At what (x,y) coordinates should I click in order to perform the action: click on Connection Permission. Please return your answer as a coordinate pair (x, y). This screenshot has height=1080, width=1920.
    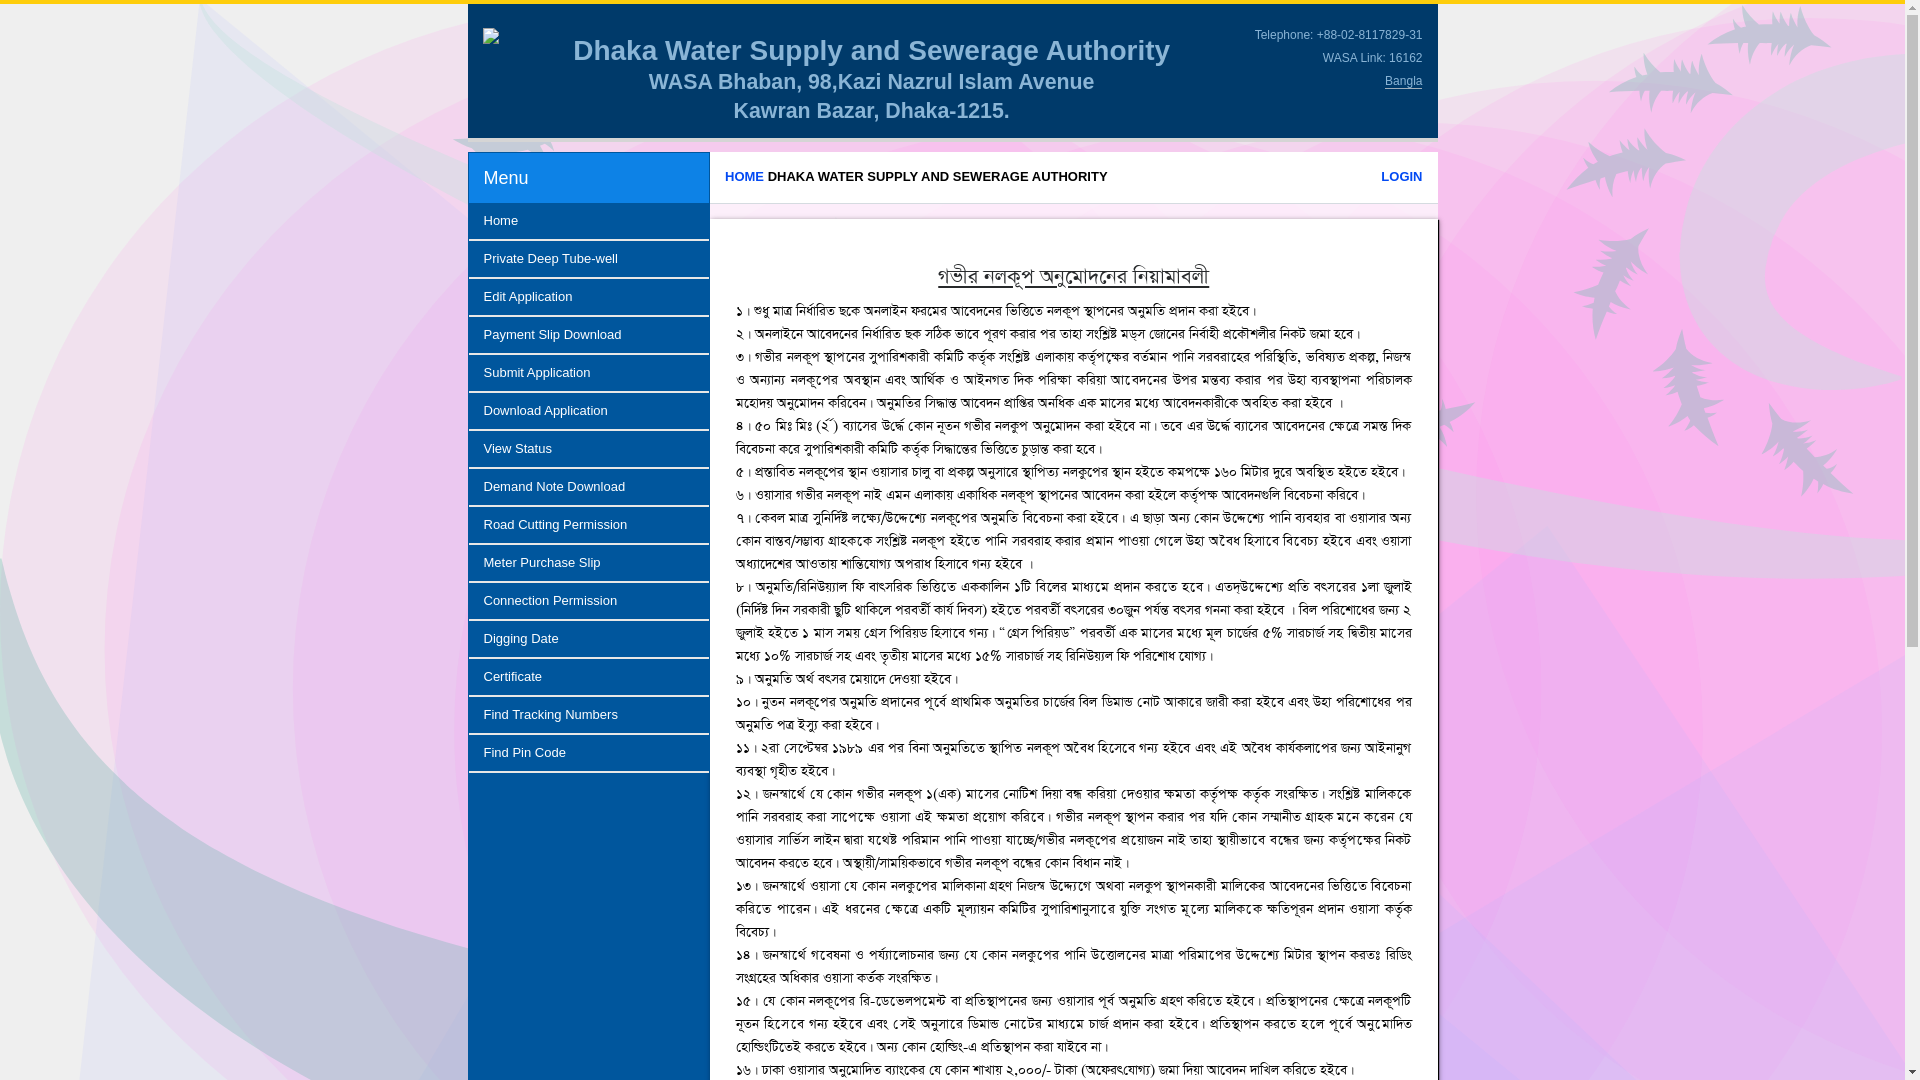
    Looking at the image, I should click on (588, 601).